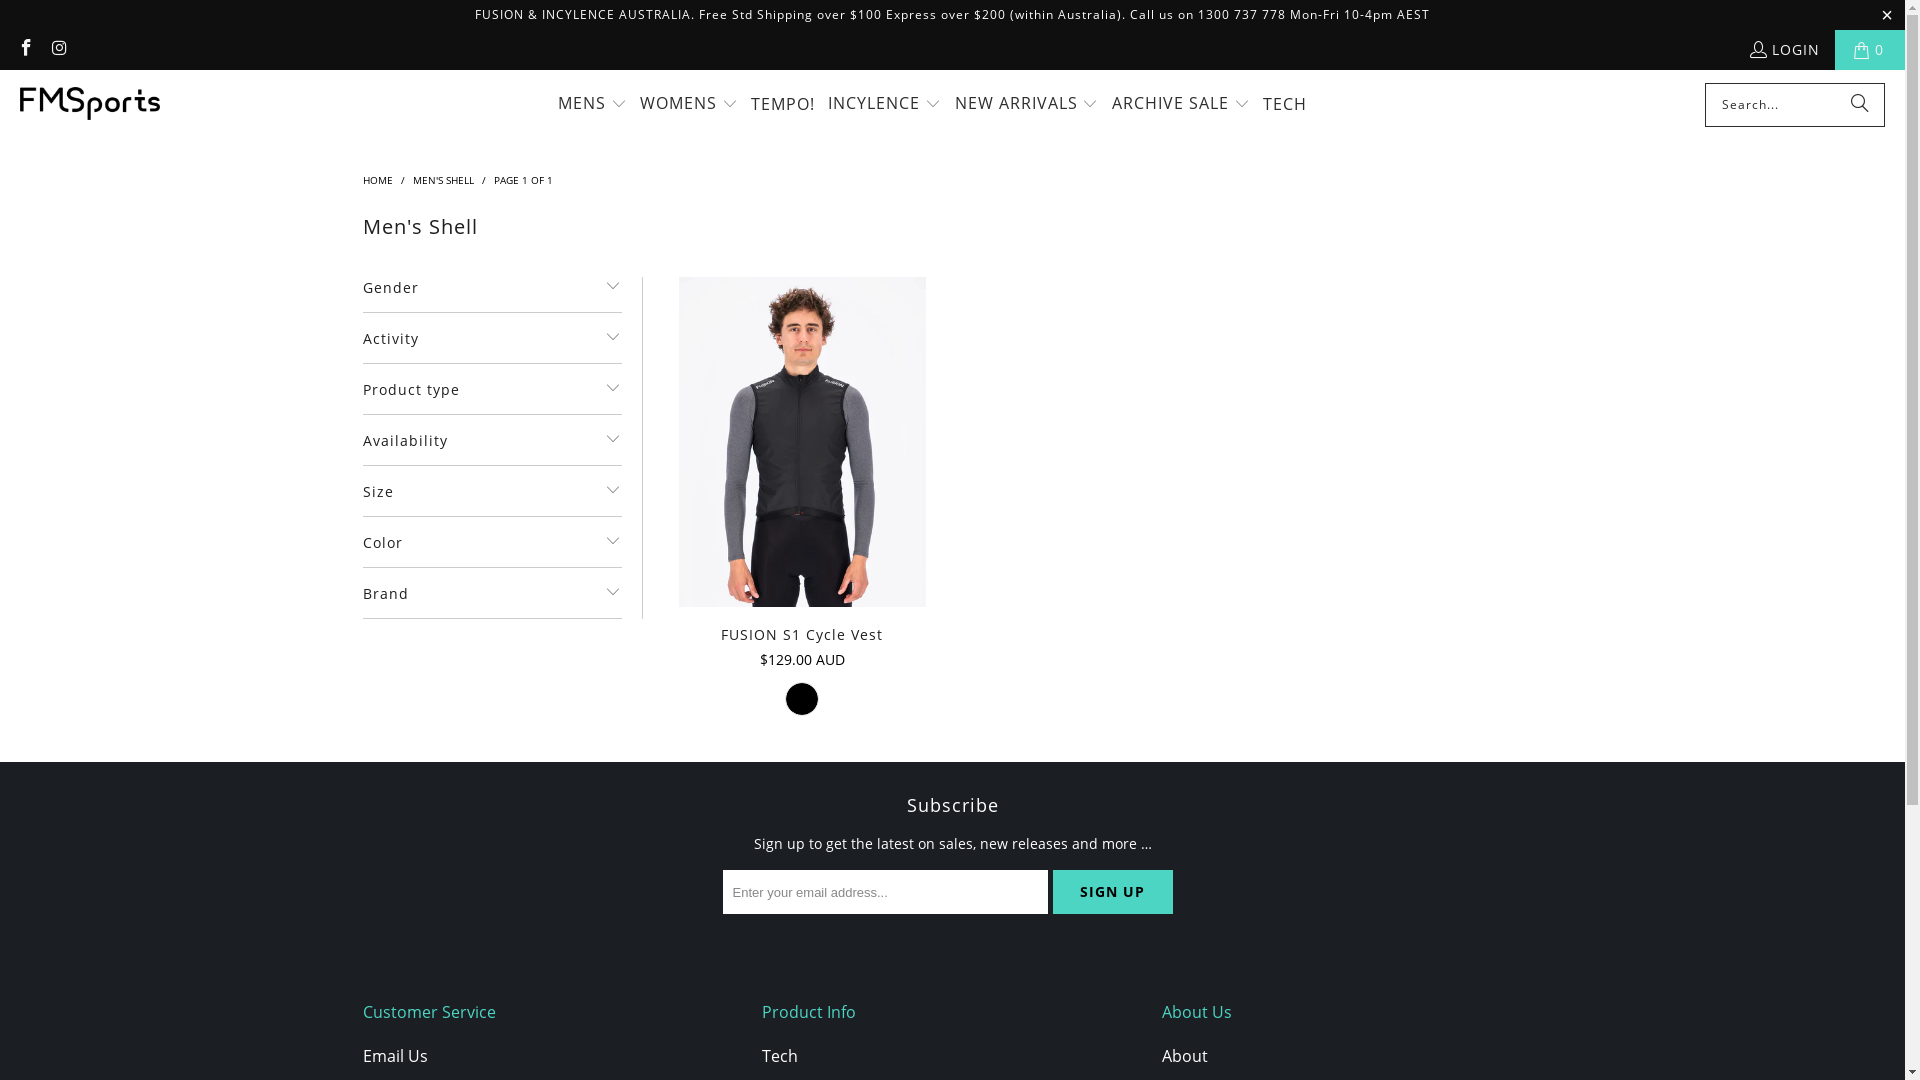  I want to click on FUSION S1 Cycle Vest
$129.00 AUD, so click(802, 649).